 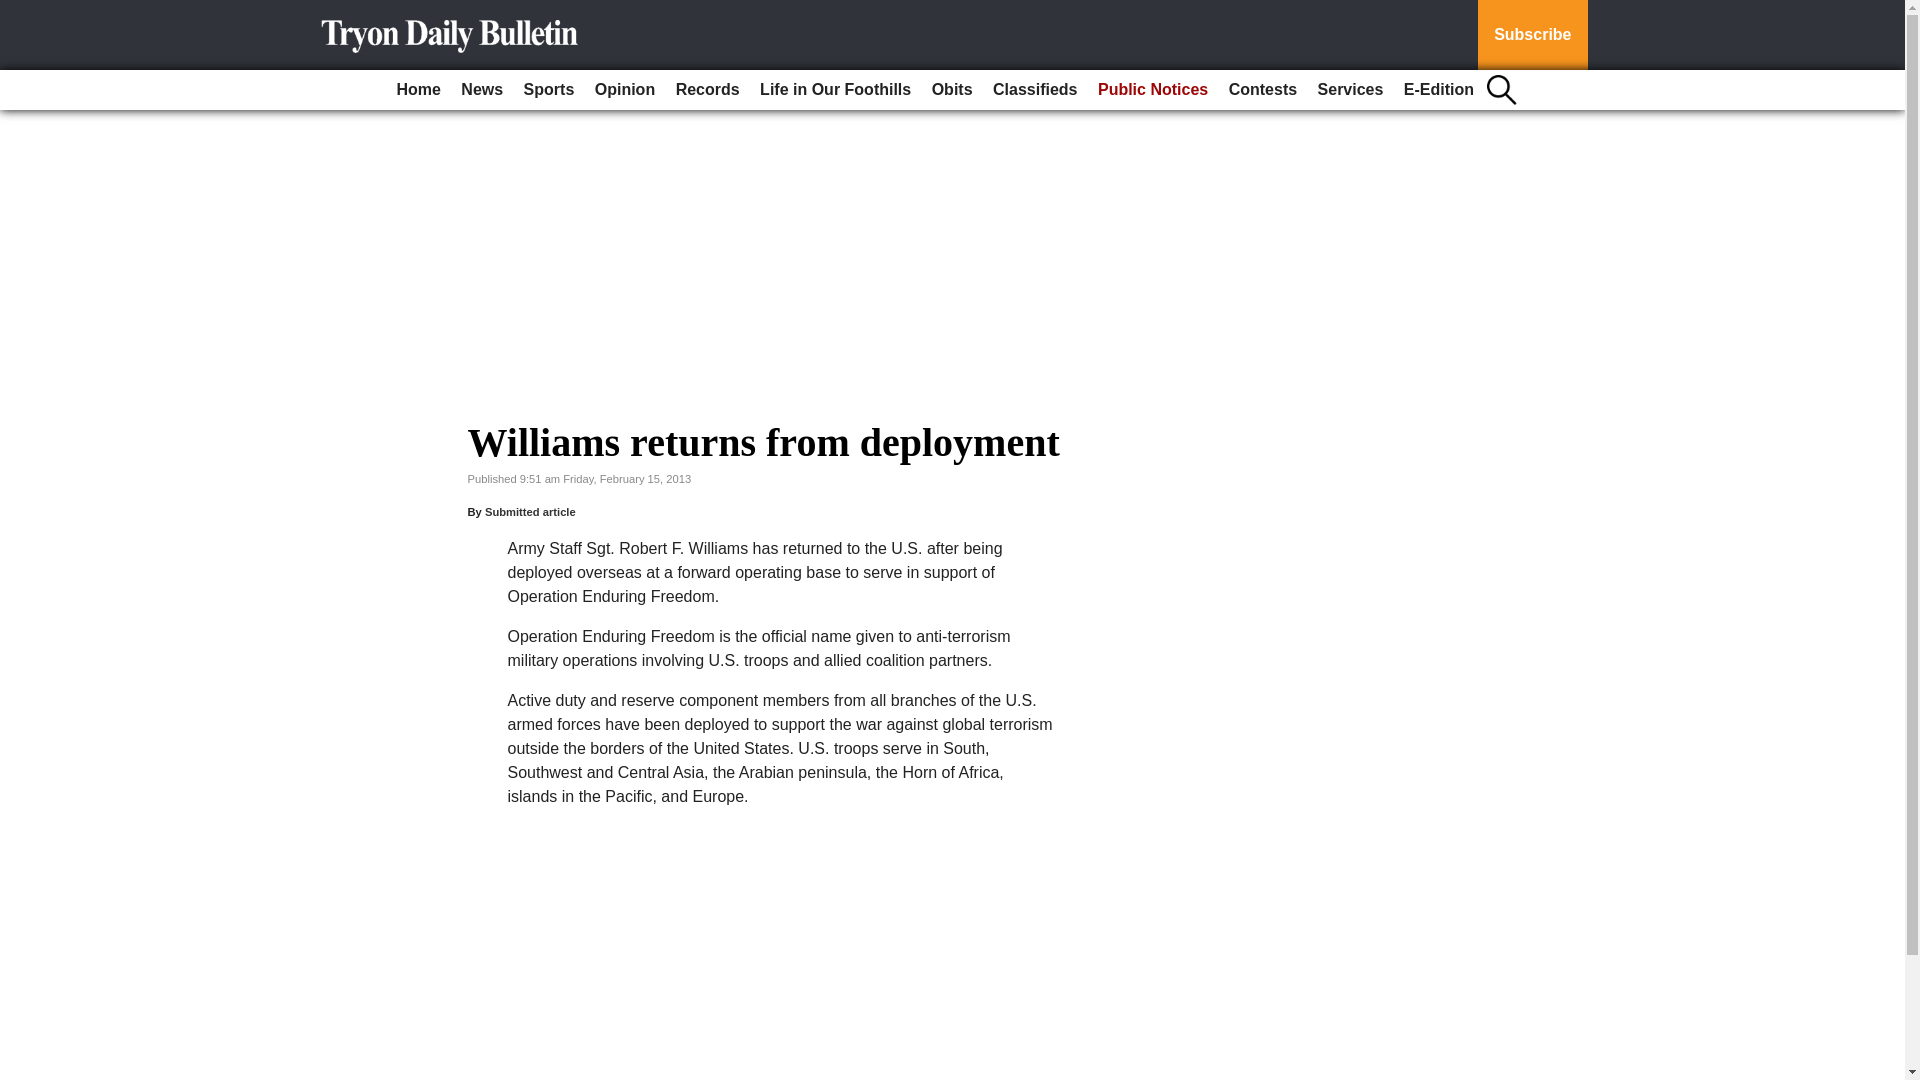 What do you see at coordinates (1350, 90) in the screenshot?
I see `Services` at bounding box center [1350, 90].